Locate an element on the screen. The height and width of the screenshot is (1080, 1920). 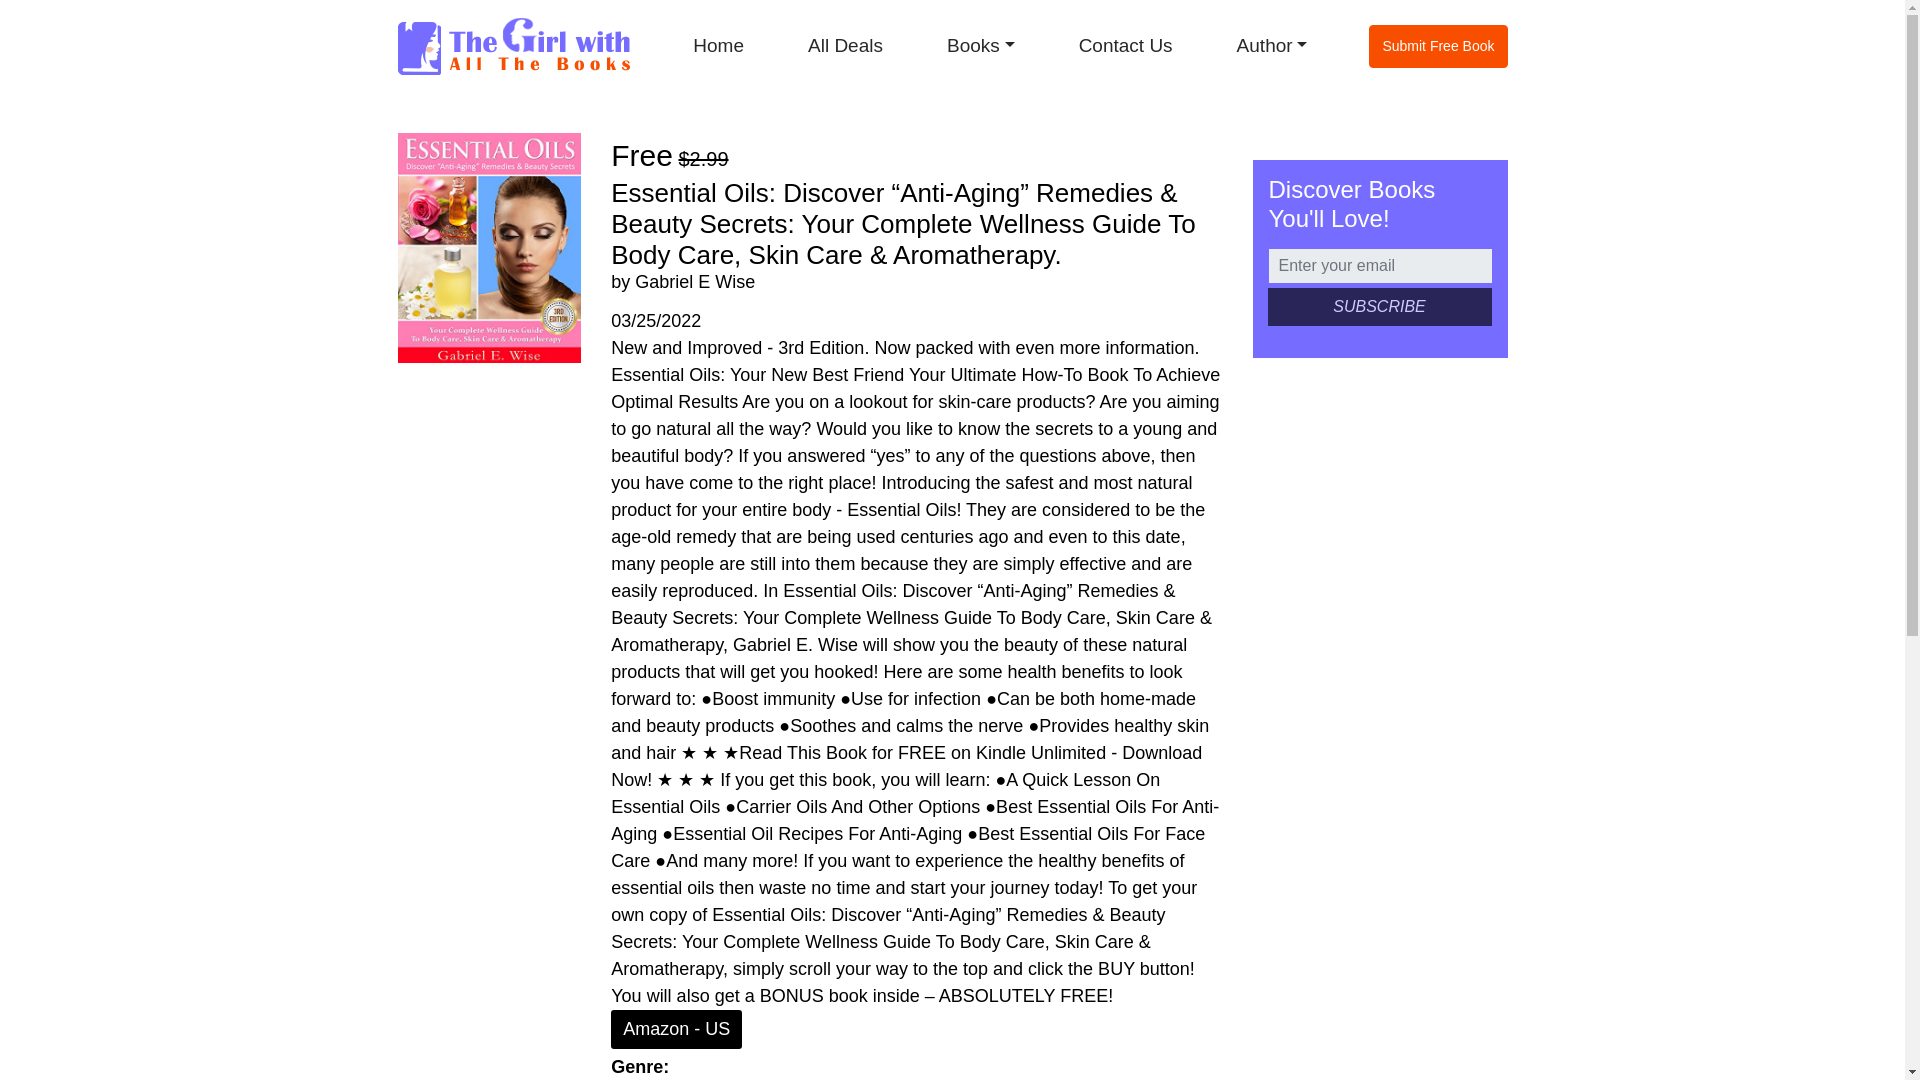
Contact Us is located at coordinates (1125, 46).